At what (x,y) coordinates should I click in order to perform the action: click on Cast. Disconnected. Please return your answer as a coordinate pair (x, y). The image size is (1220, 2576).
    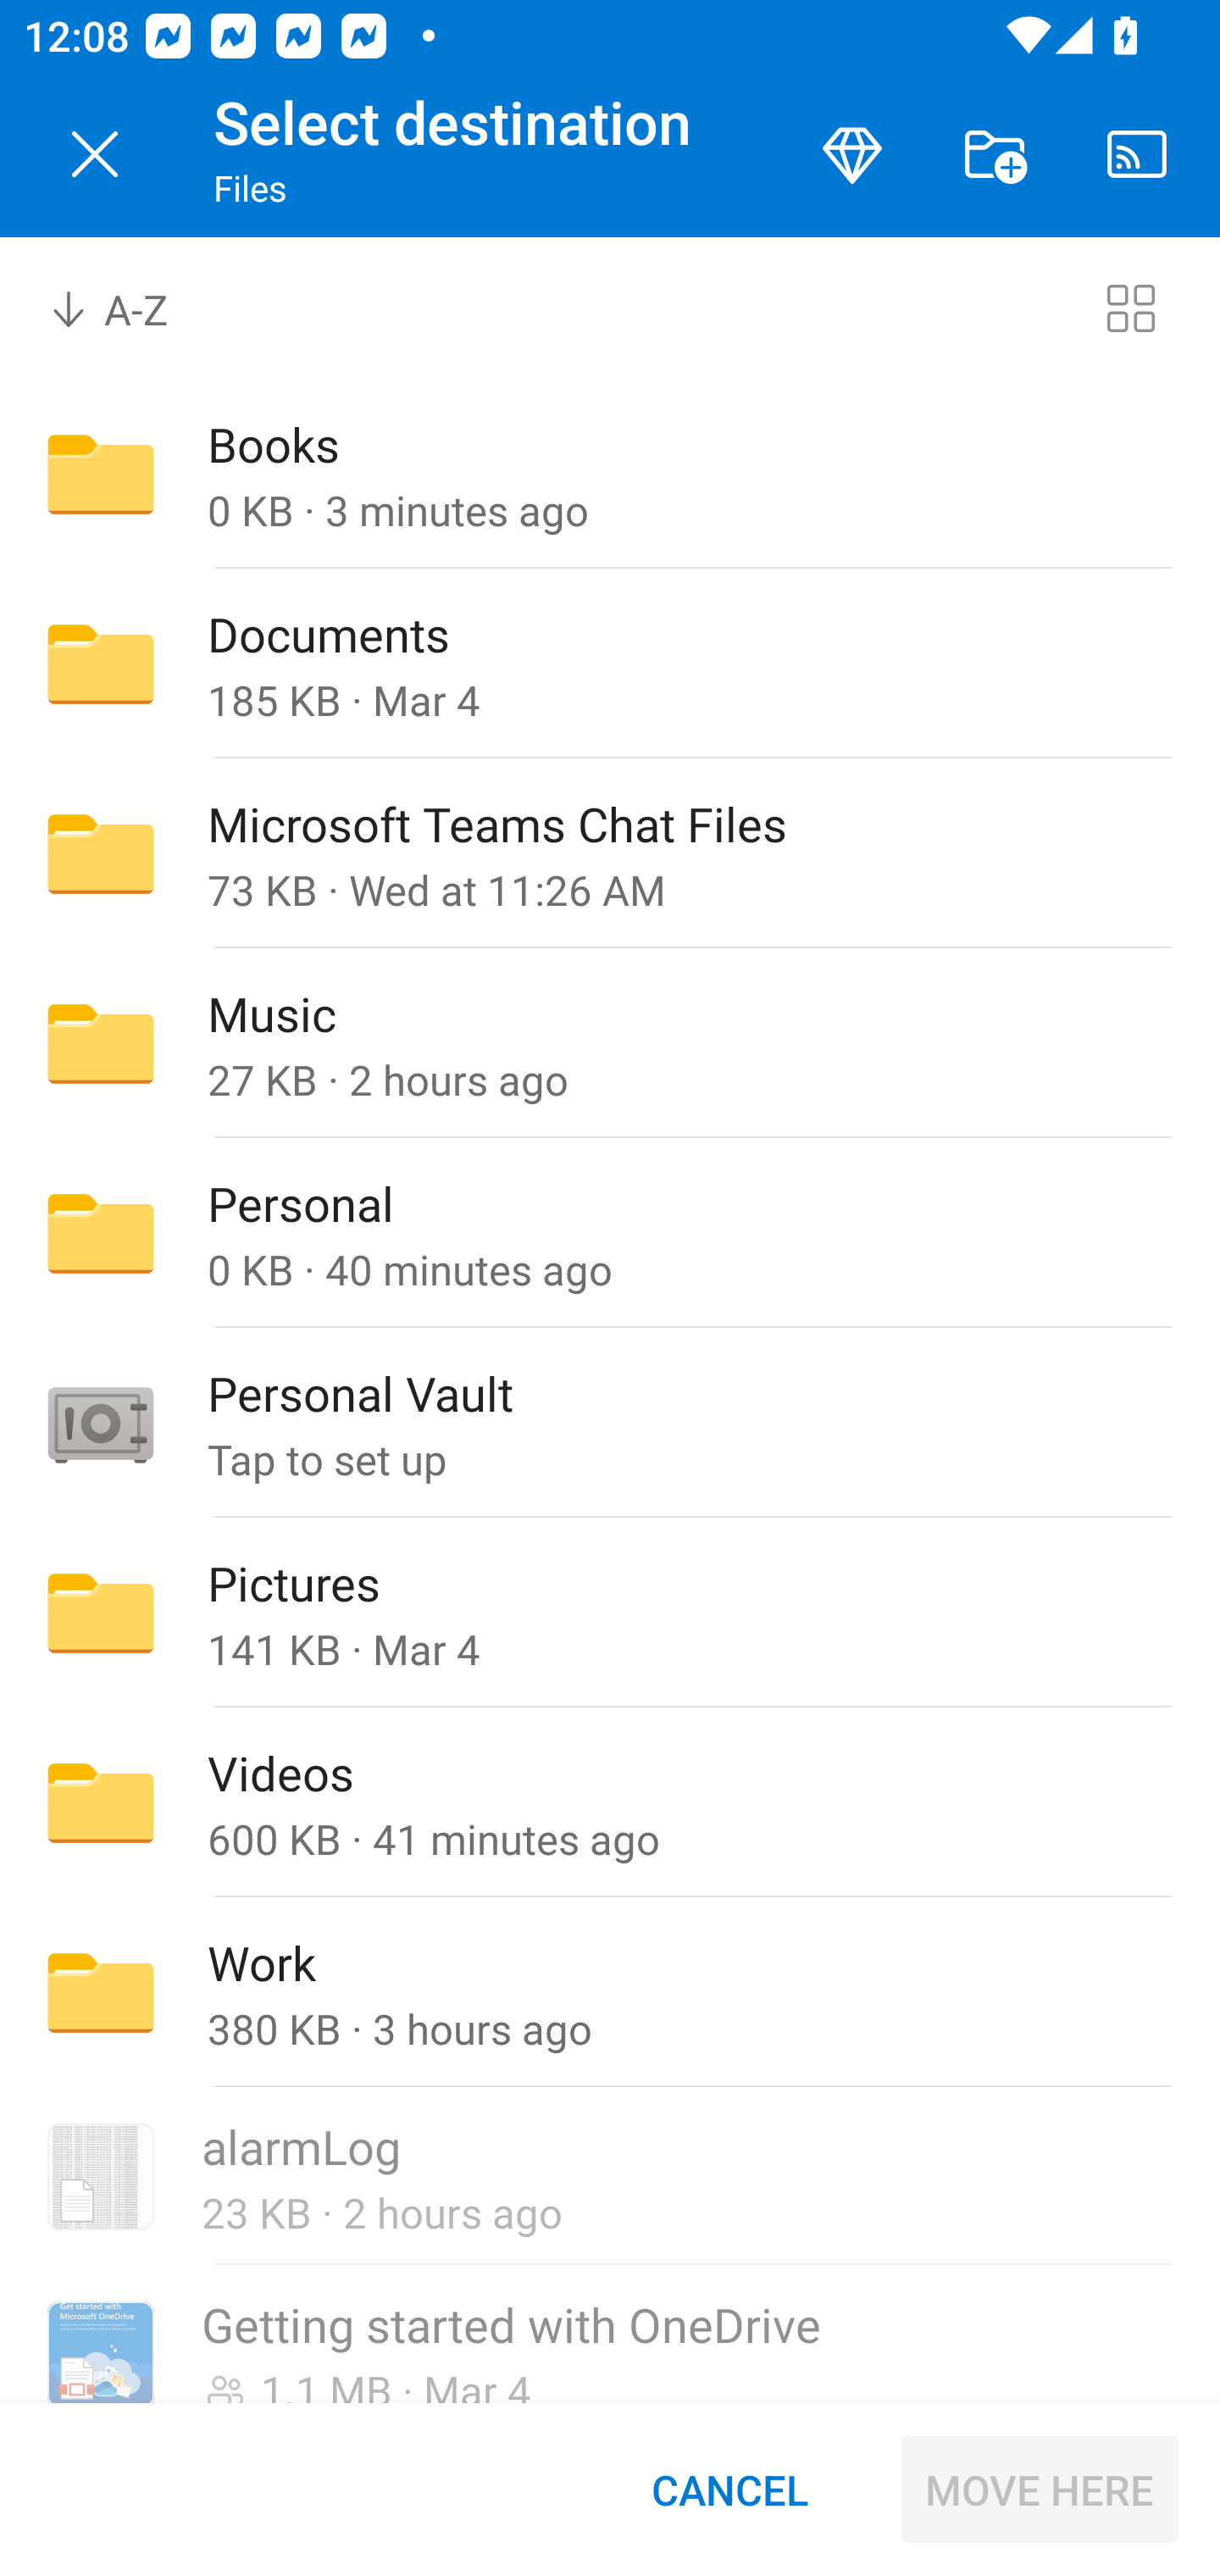
    Looking at the image, I should click on (1137, 154).